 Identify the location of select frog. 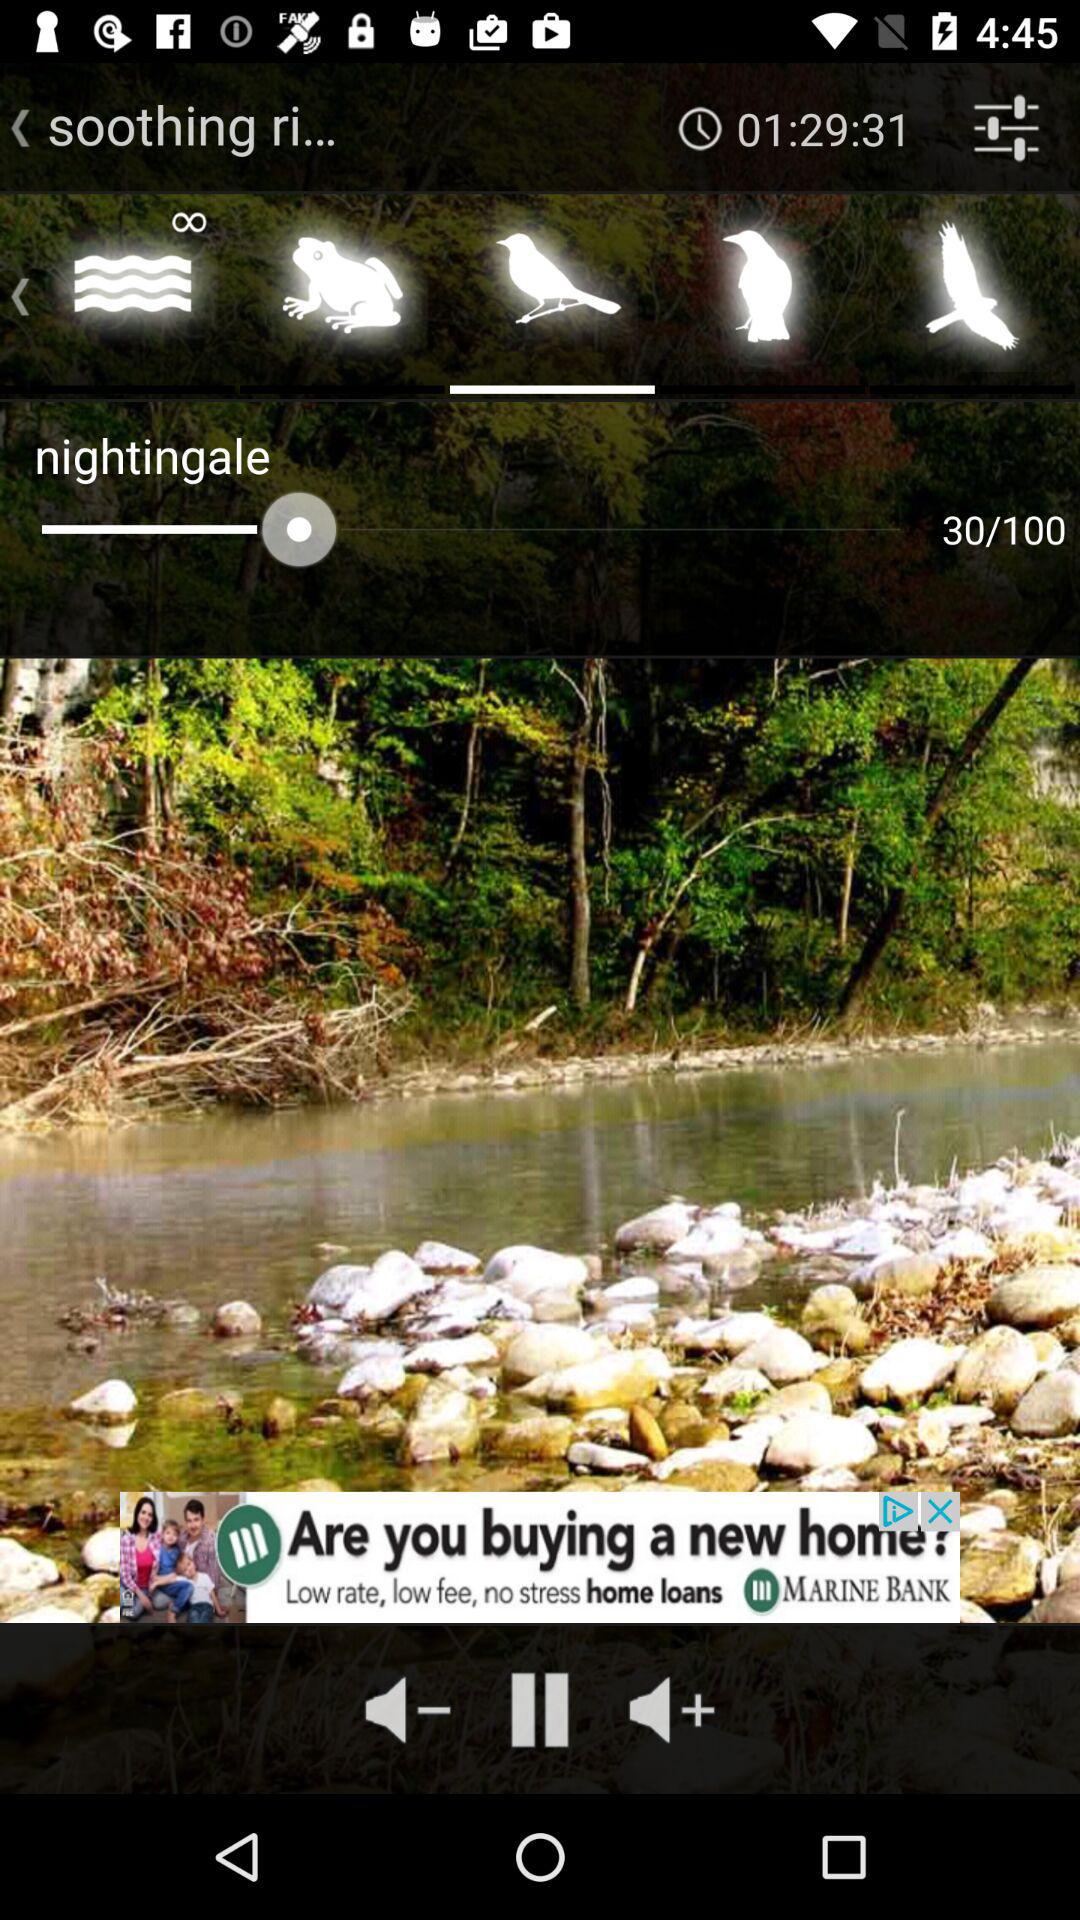
(342, 292).